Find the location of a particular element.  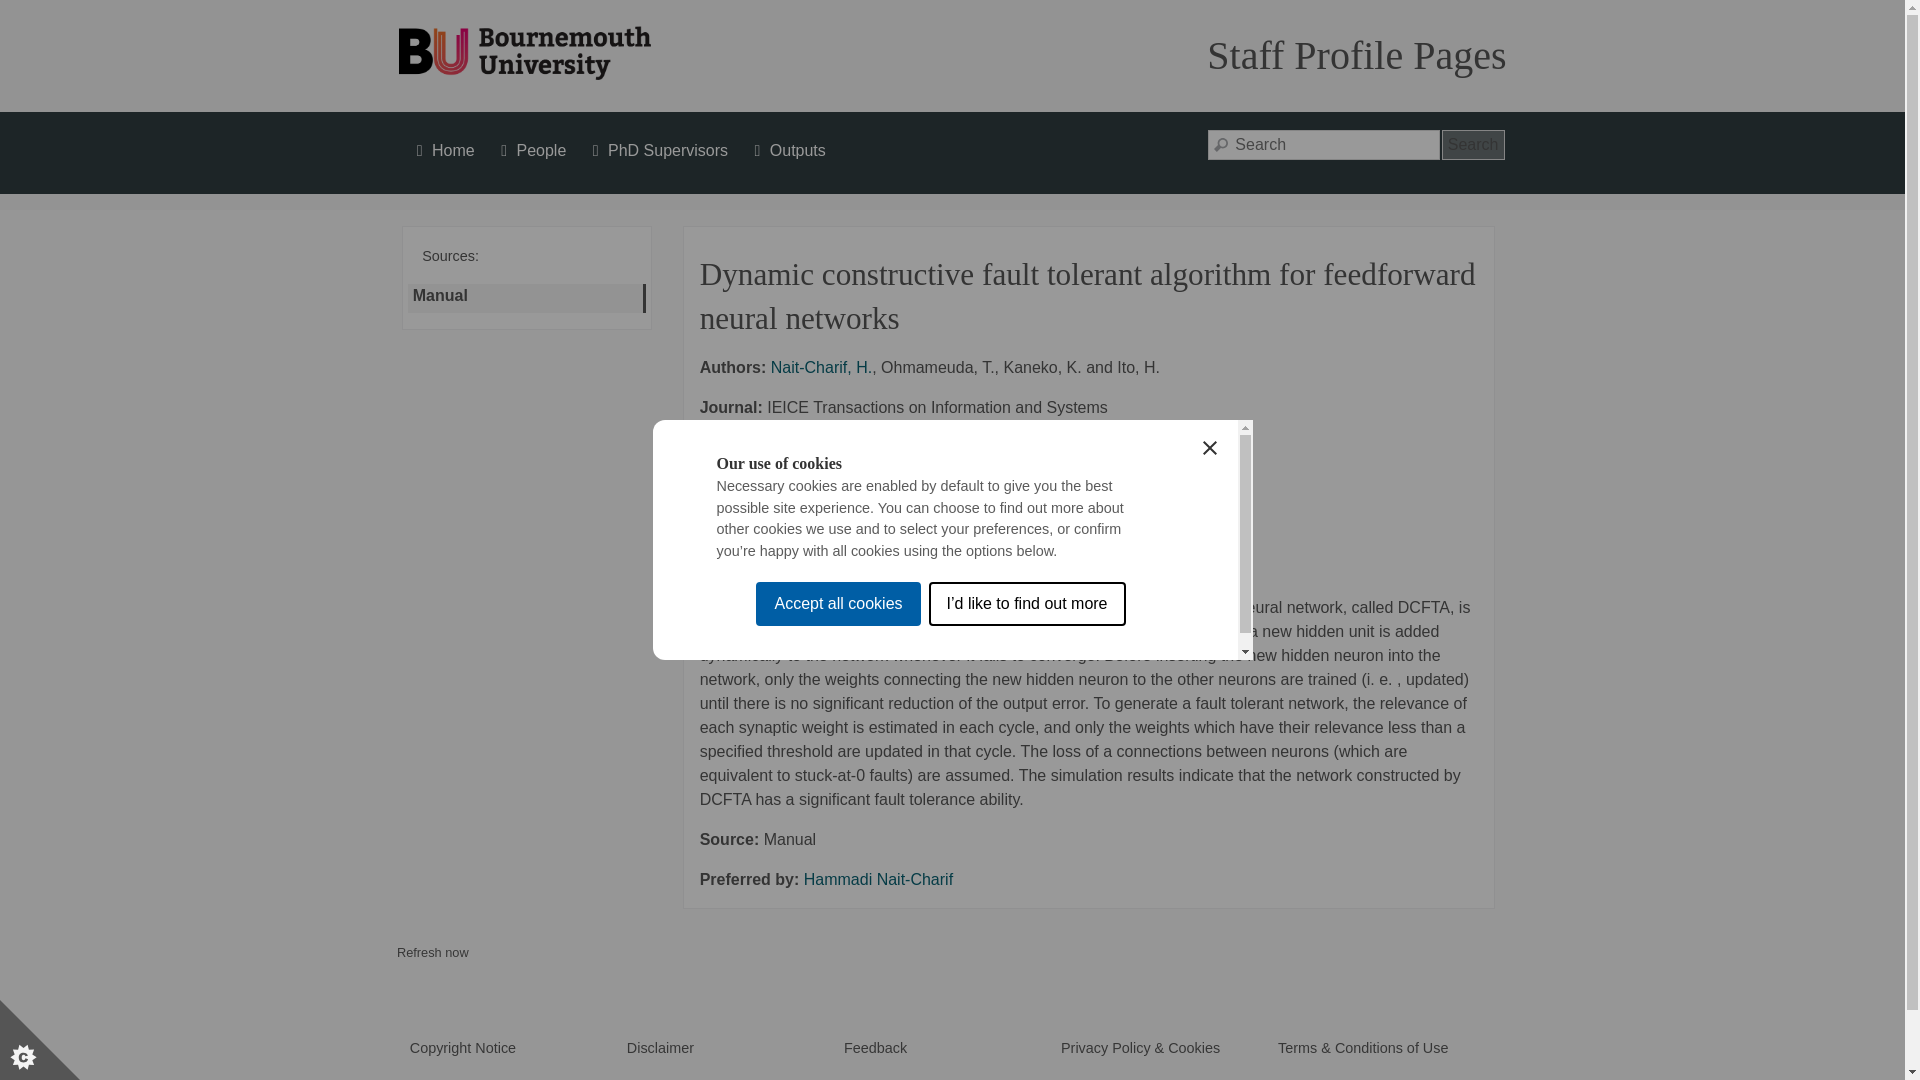

Refresh now is located at coordinates (432, 952).